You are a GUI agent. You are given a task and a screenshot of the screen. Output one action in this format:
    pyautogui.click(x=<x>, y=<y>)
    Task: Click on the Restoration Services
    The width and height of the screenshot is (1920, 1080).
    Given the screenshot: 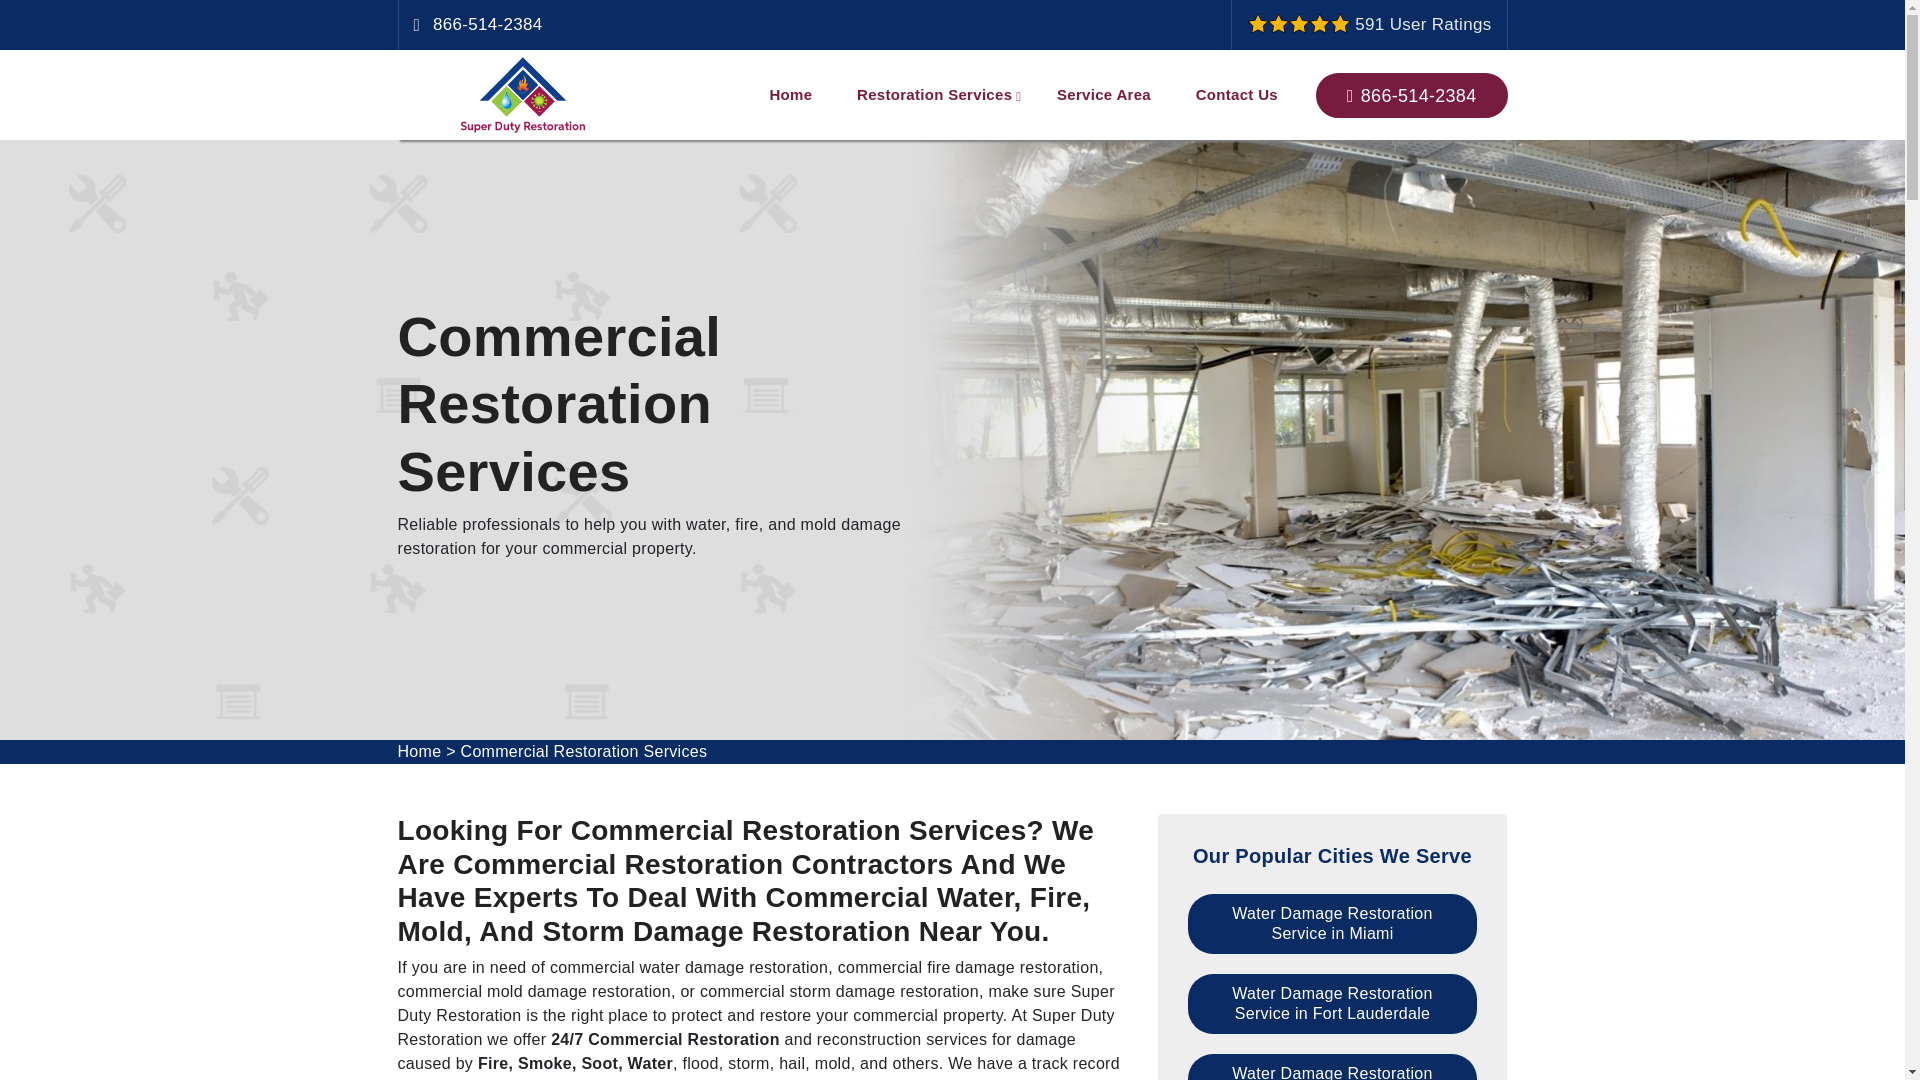 What is the action you would take?
    pyautogui.click(x=934, y=94)
    